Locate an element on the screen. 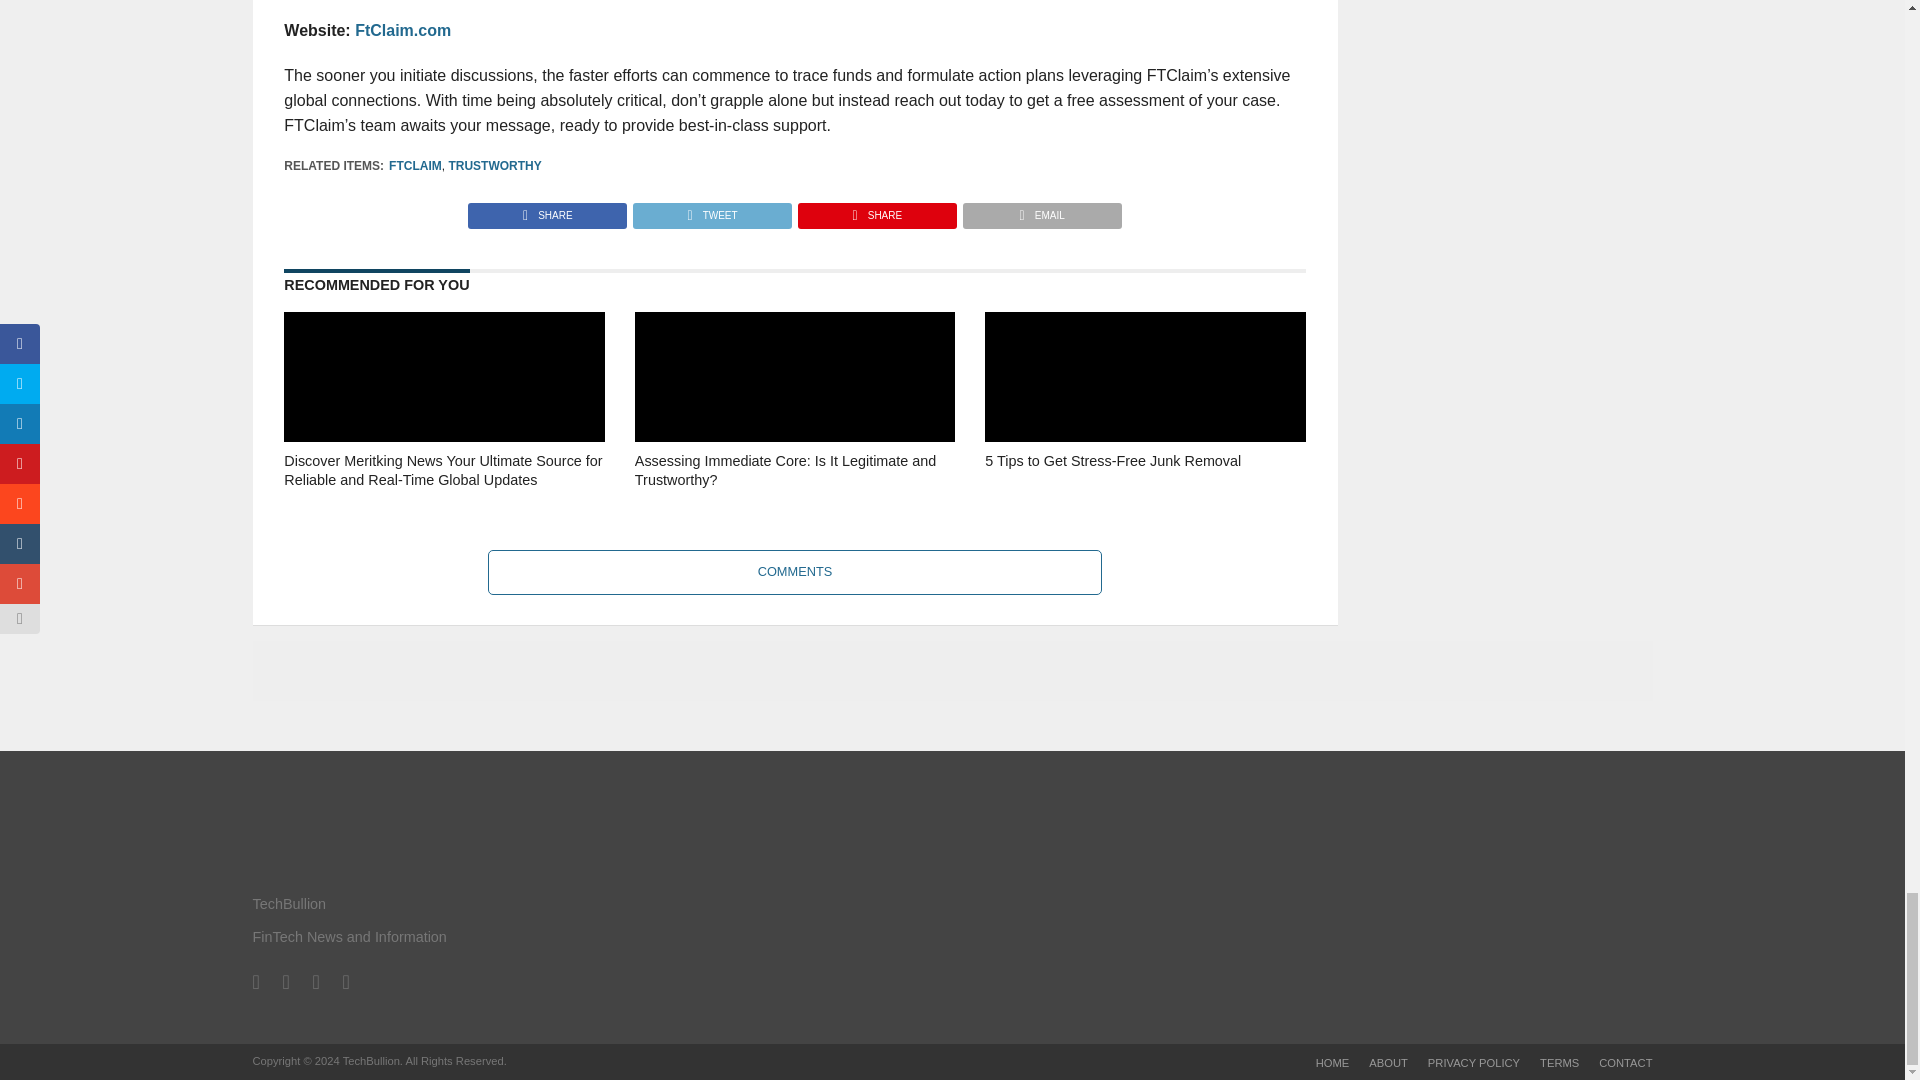 This screenshot has width=1920, height=1080. Share on Facebook is located at coordinates (548, 210).